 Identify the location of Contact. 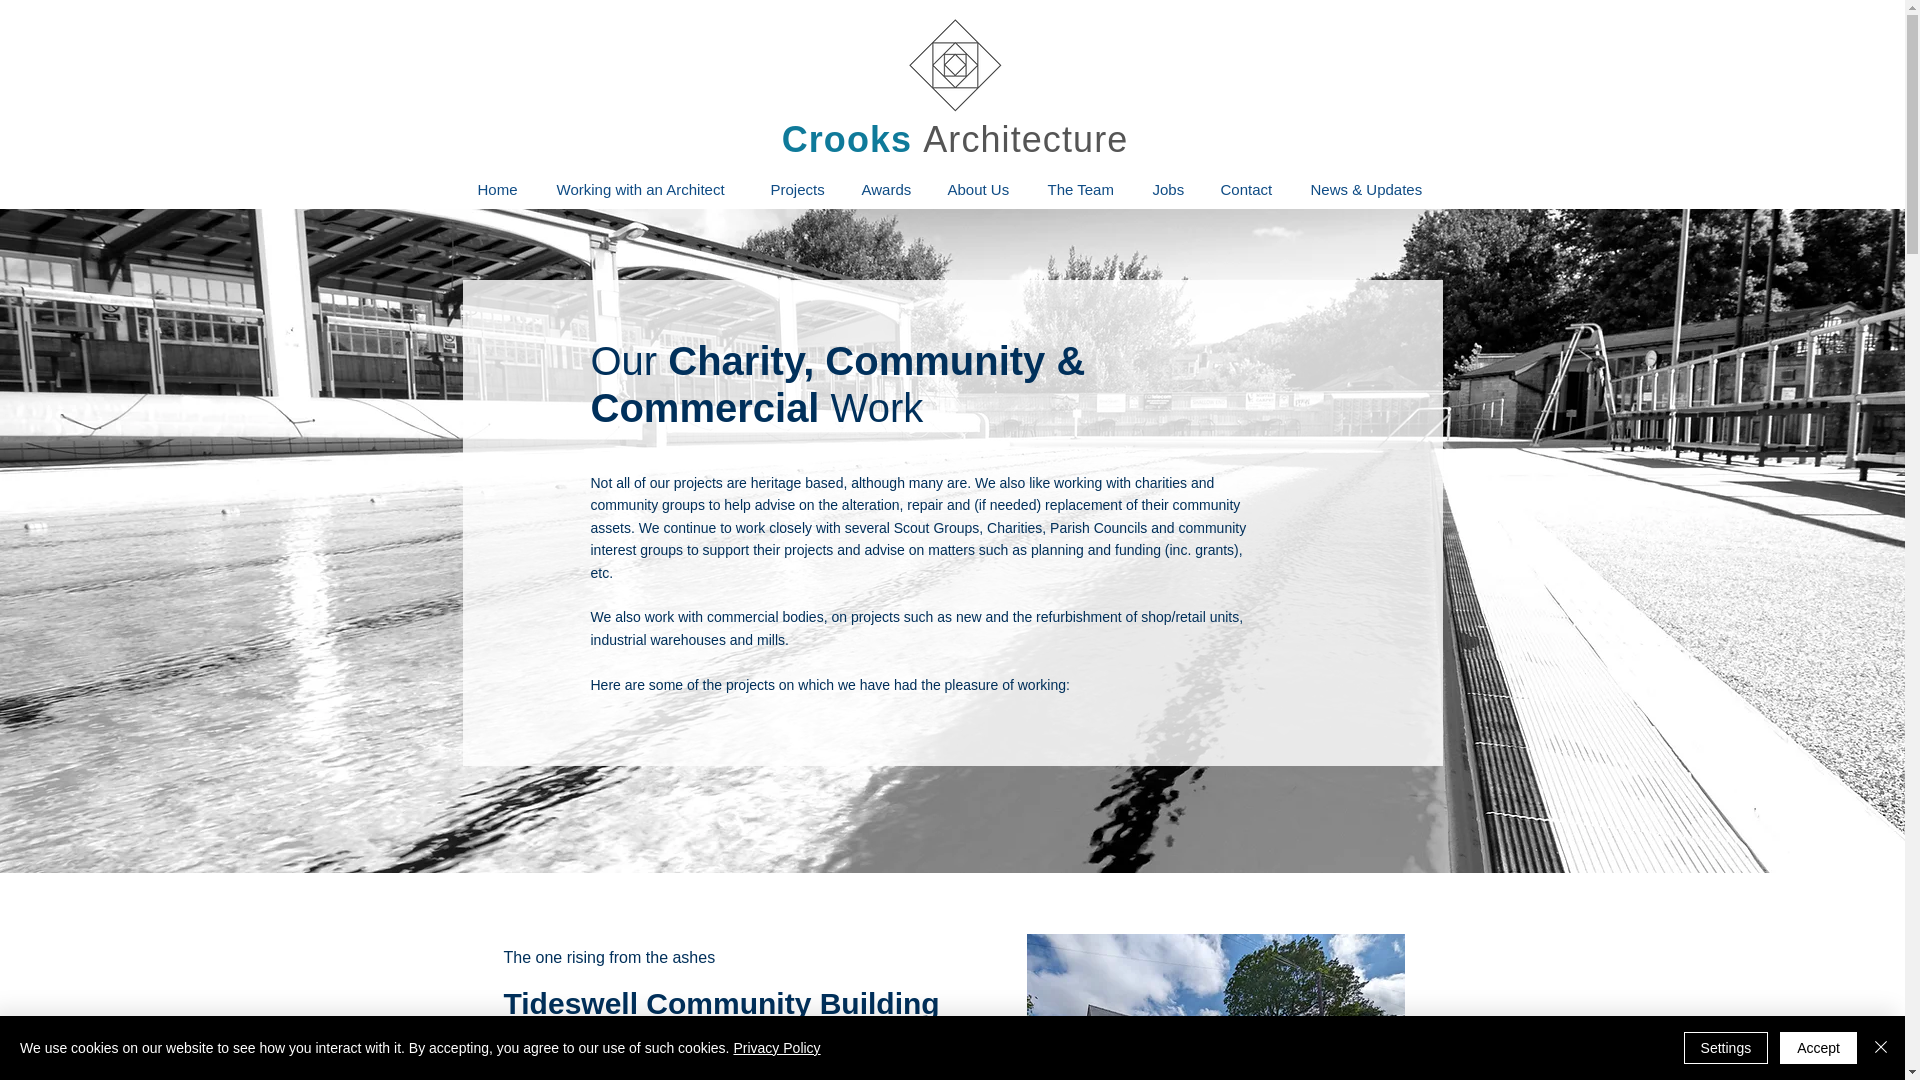
(1250, 190).